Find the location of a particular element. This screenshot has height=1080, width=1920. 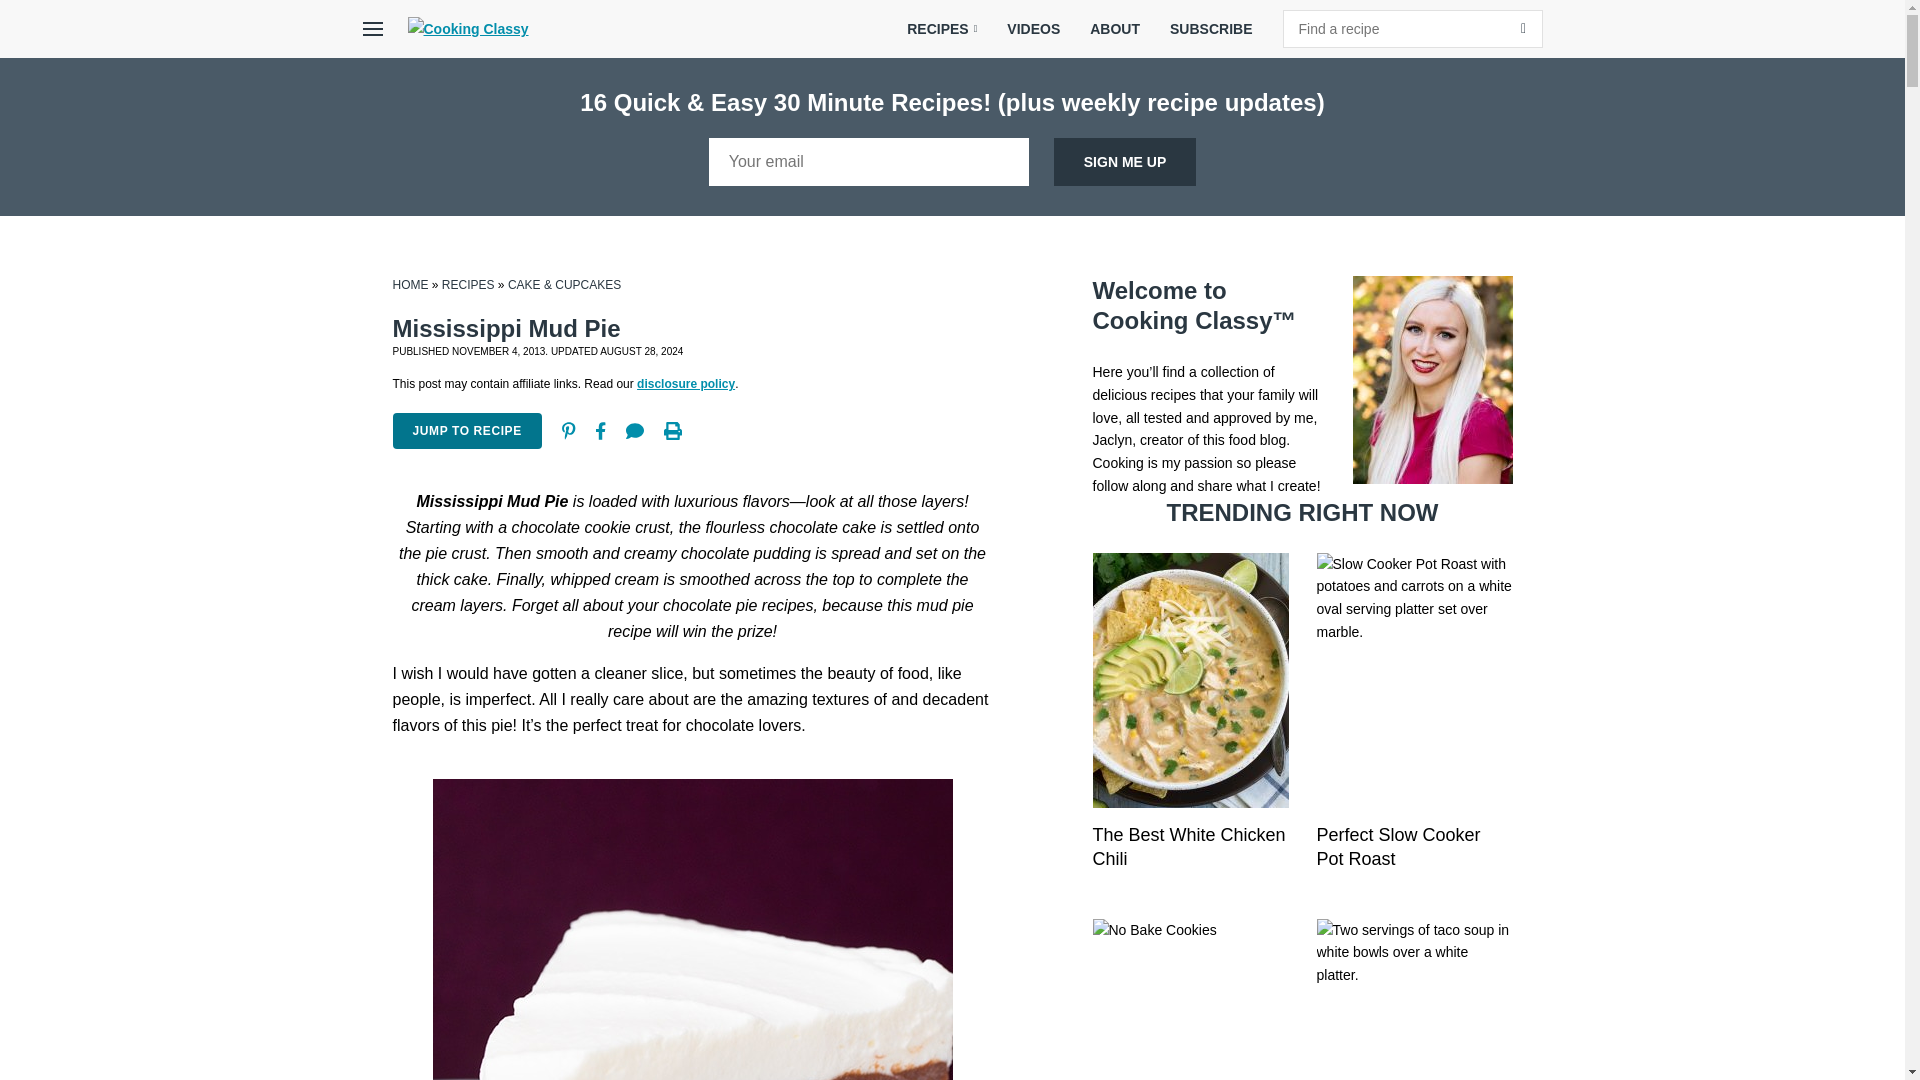

ABOUT is located at coordinates (1115, 29).